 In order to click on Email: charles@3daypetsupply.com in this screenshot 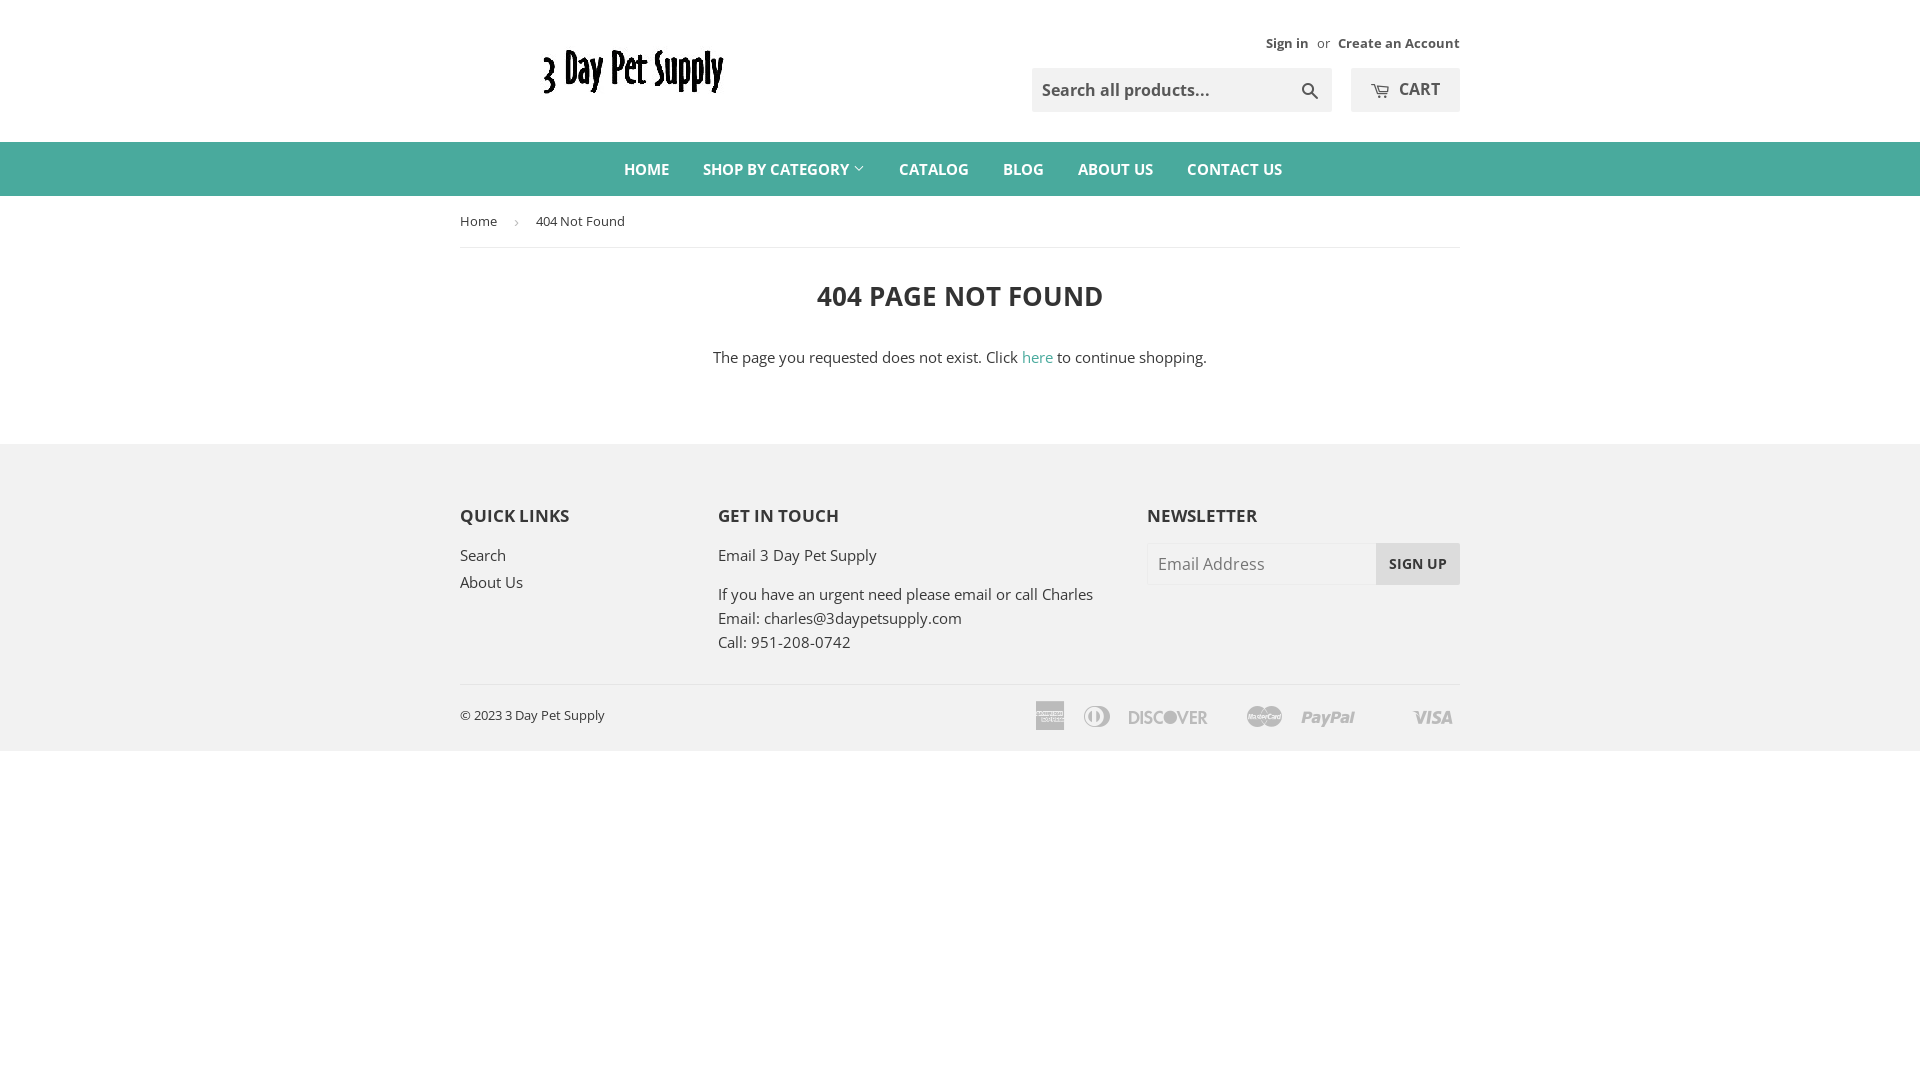, I will do `click(840, 618)`.